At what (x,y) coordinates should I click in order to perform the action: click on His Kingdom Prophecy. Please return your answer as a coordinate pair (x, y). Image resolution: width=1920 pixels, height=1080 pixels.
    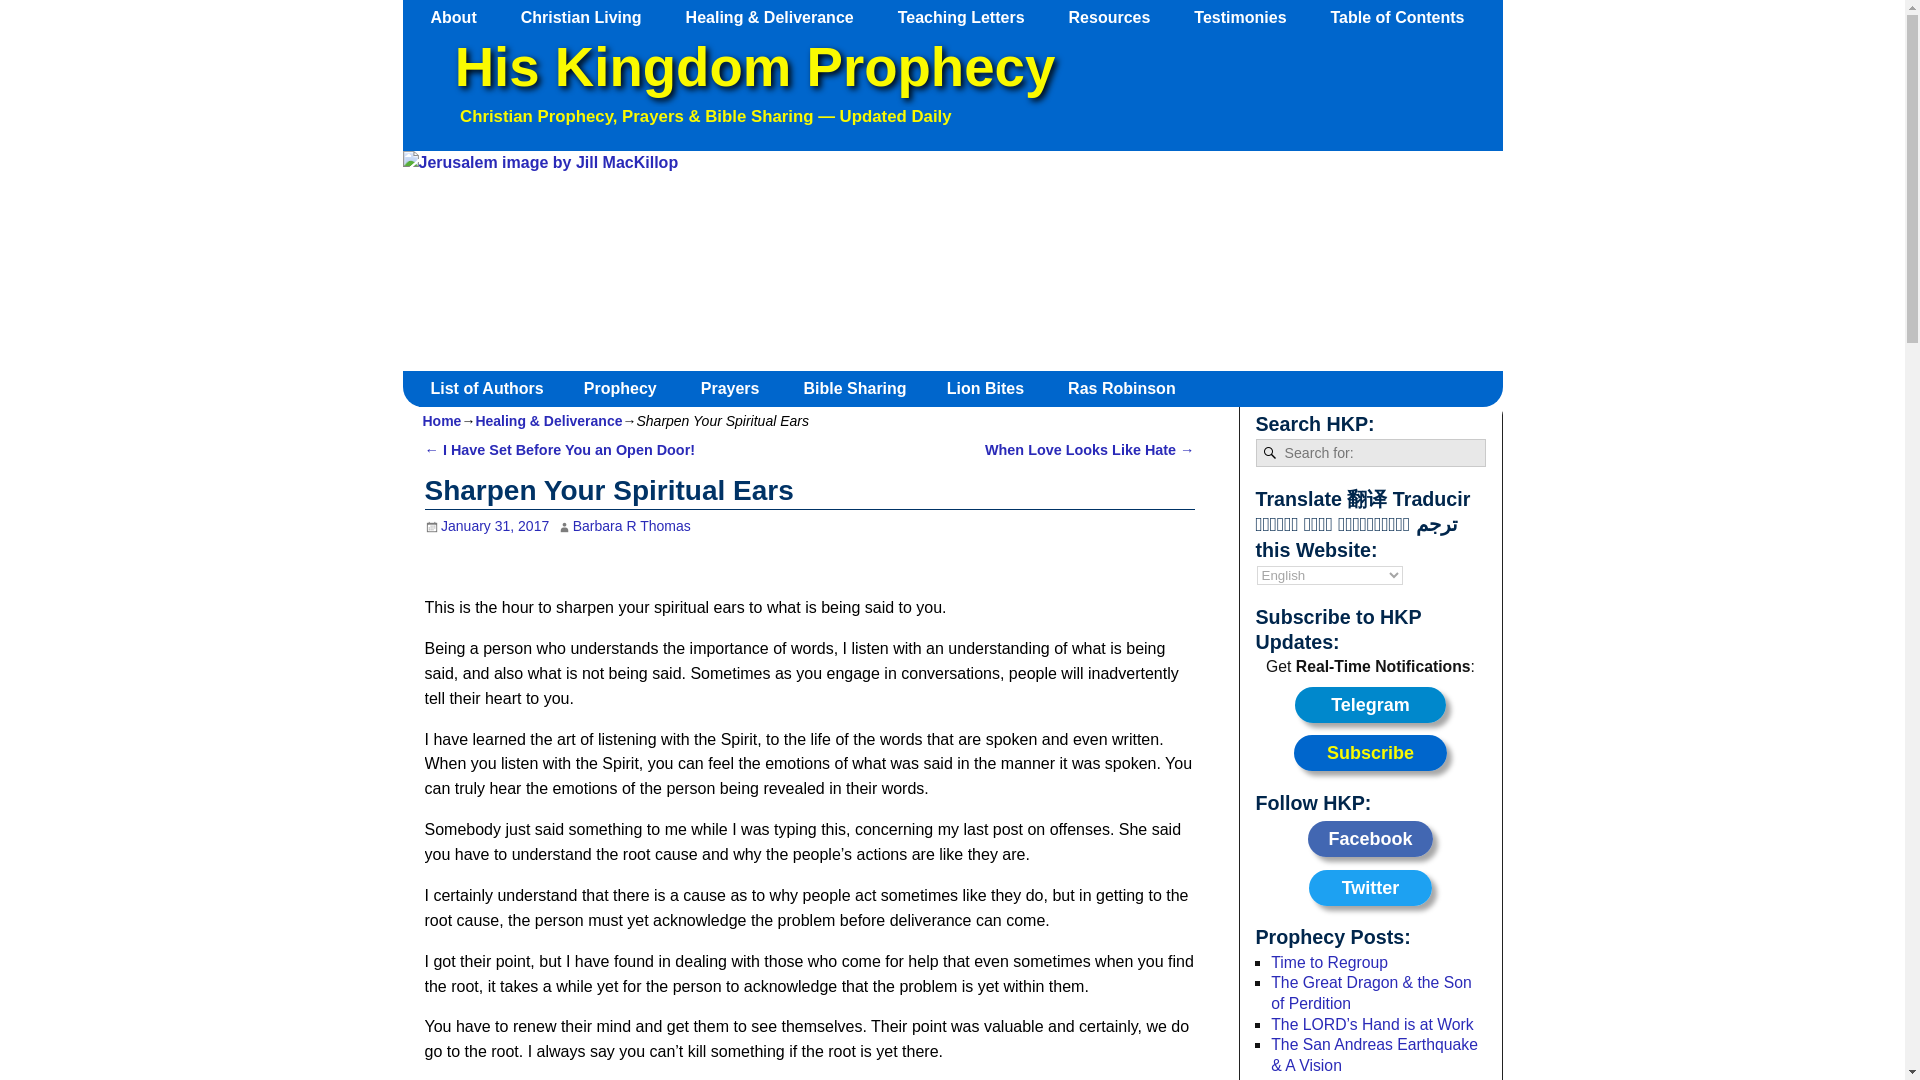
    Looking at the image, I should click on (754, 67).